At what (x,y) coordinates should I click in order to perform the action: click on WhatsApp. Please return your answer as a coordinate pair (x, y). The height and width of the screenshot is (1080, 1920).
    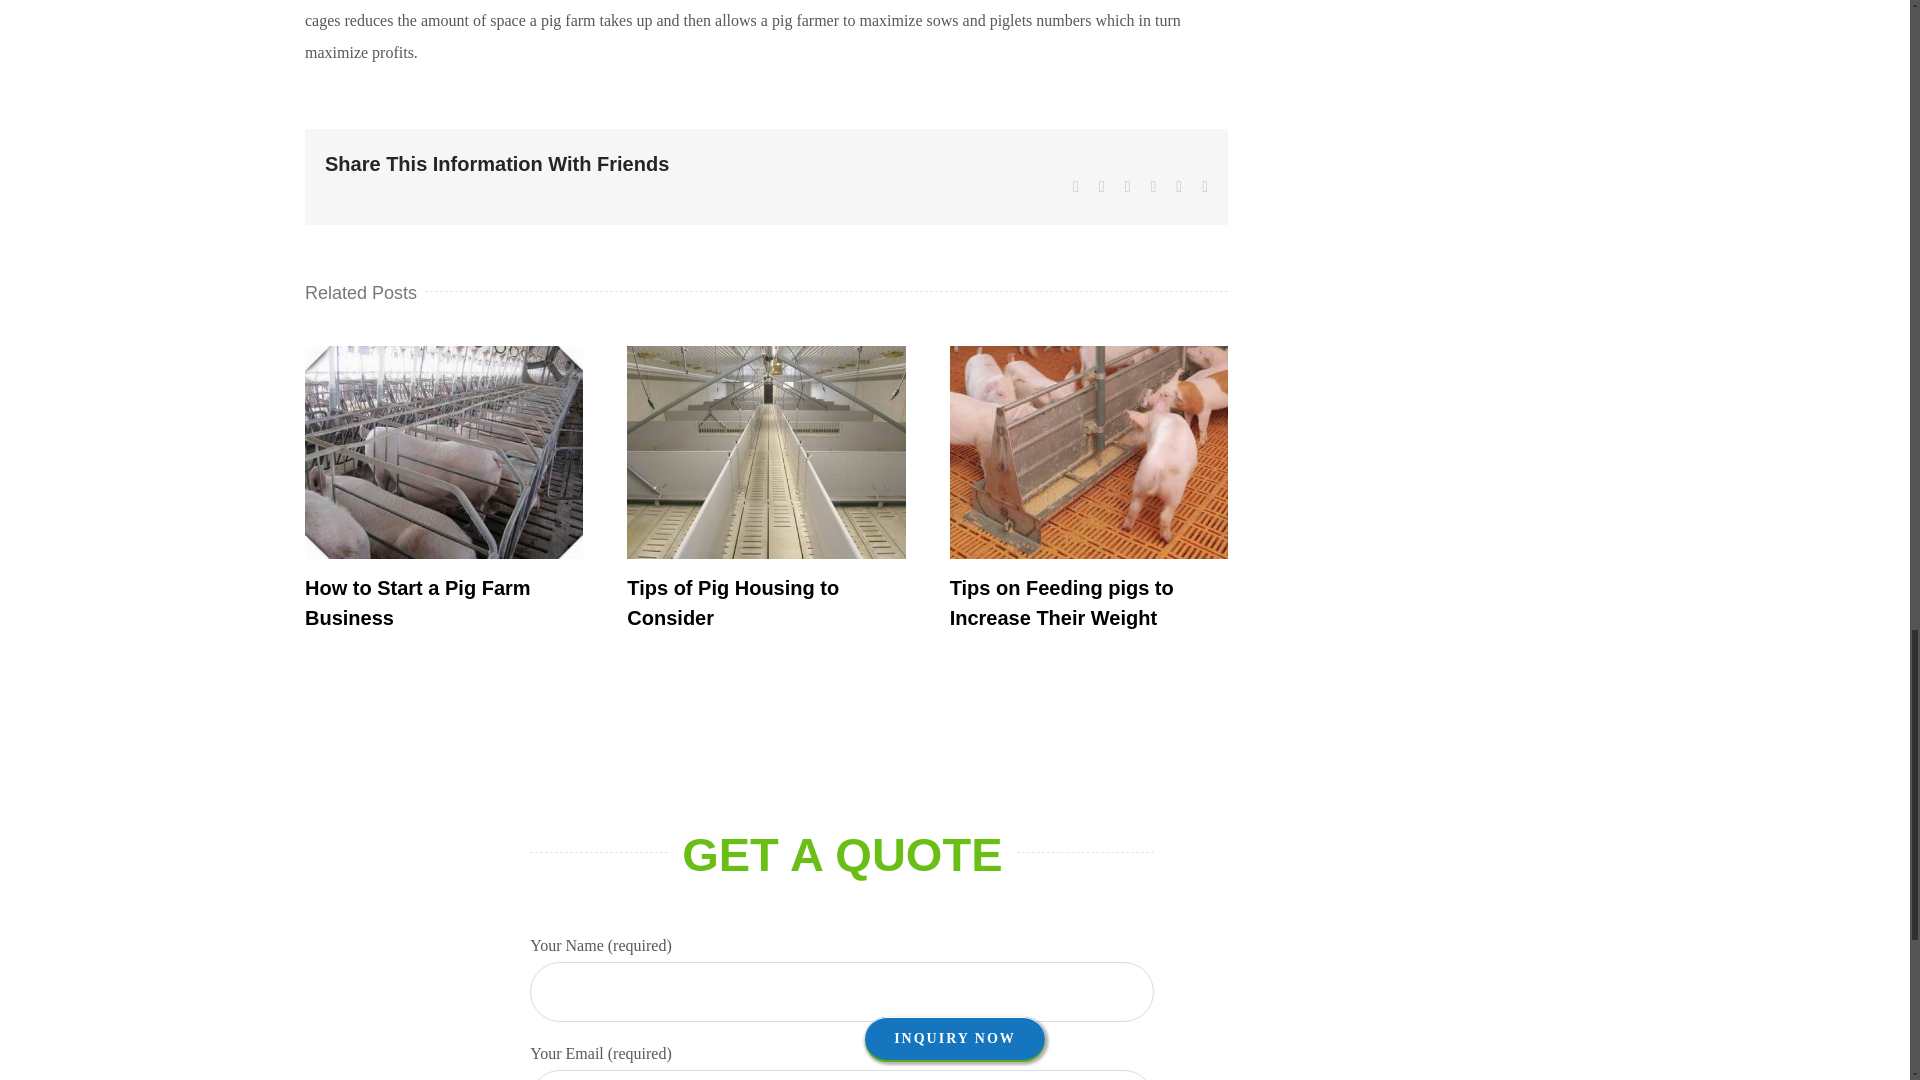
    Looking at the image, I should click on (1152, 187).